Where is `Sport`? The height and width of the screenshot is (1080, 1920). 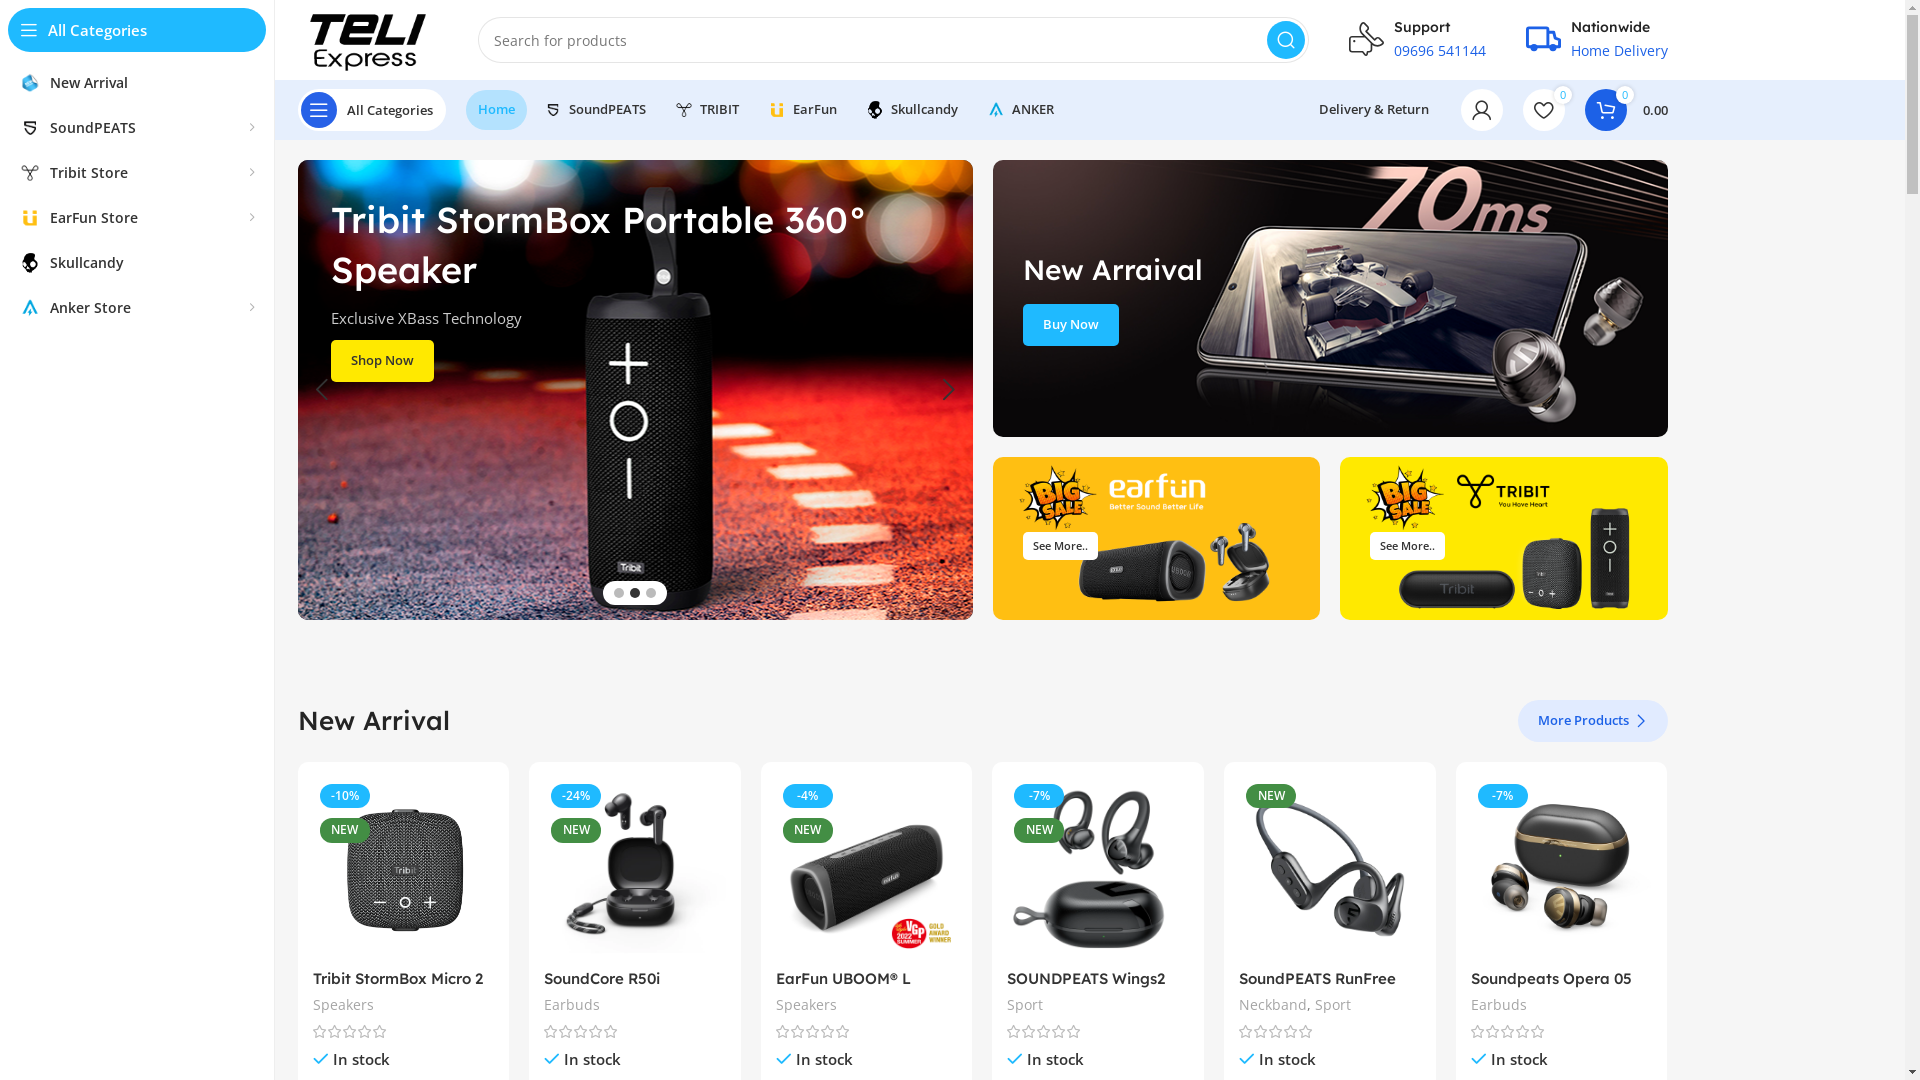
Sport is located at coordinates (1025, 1005).